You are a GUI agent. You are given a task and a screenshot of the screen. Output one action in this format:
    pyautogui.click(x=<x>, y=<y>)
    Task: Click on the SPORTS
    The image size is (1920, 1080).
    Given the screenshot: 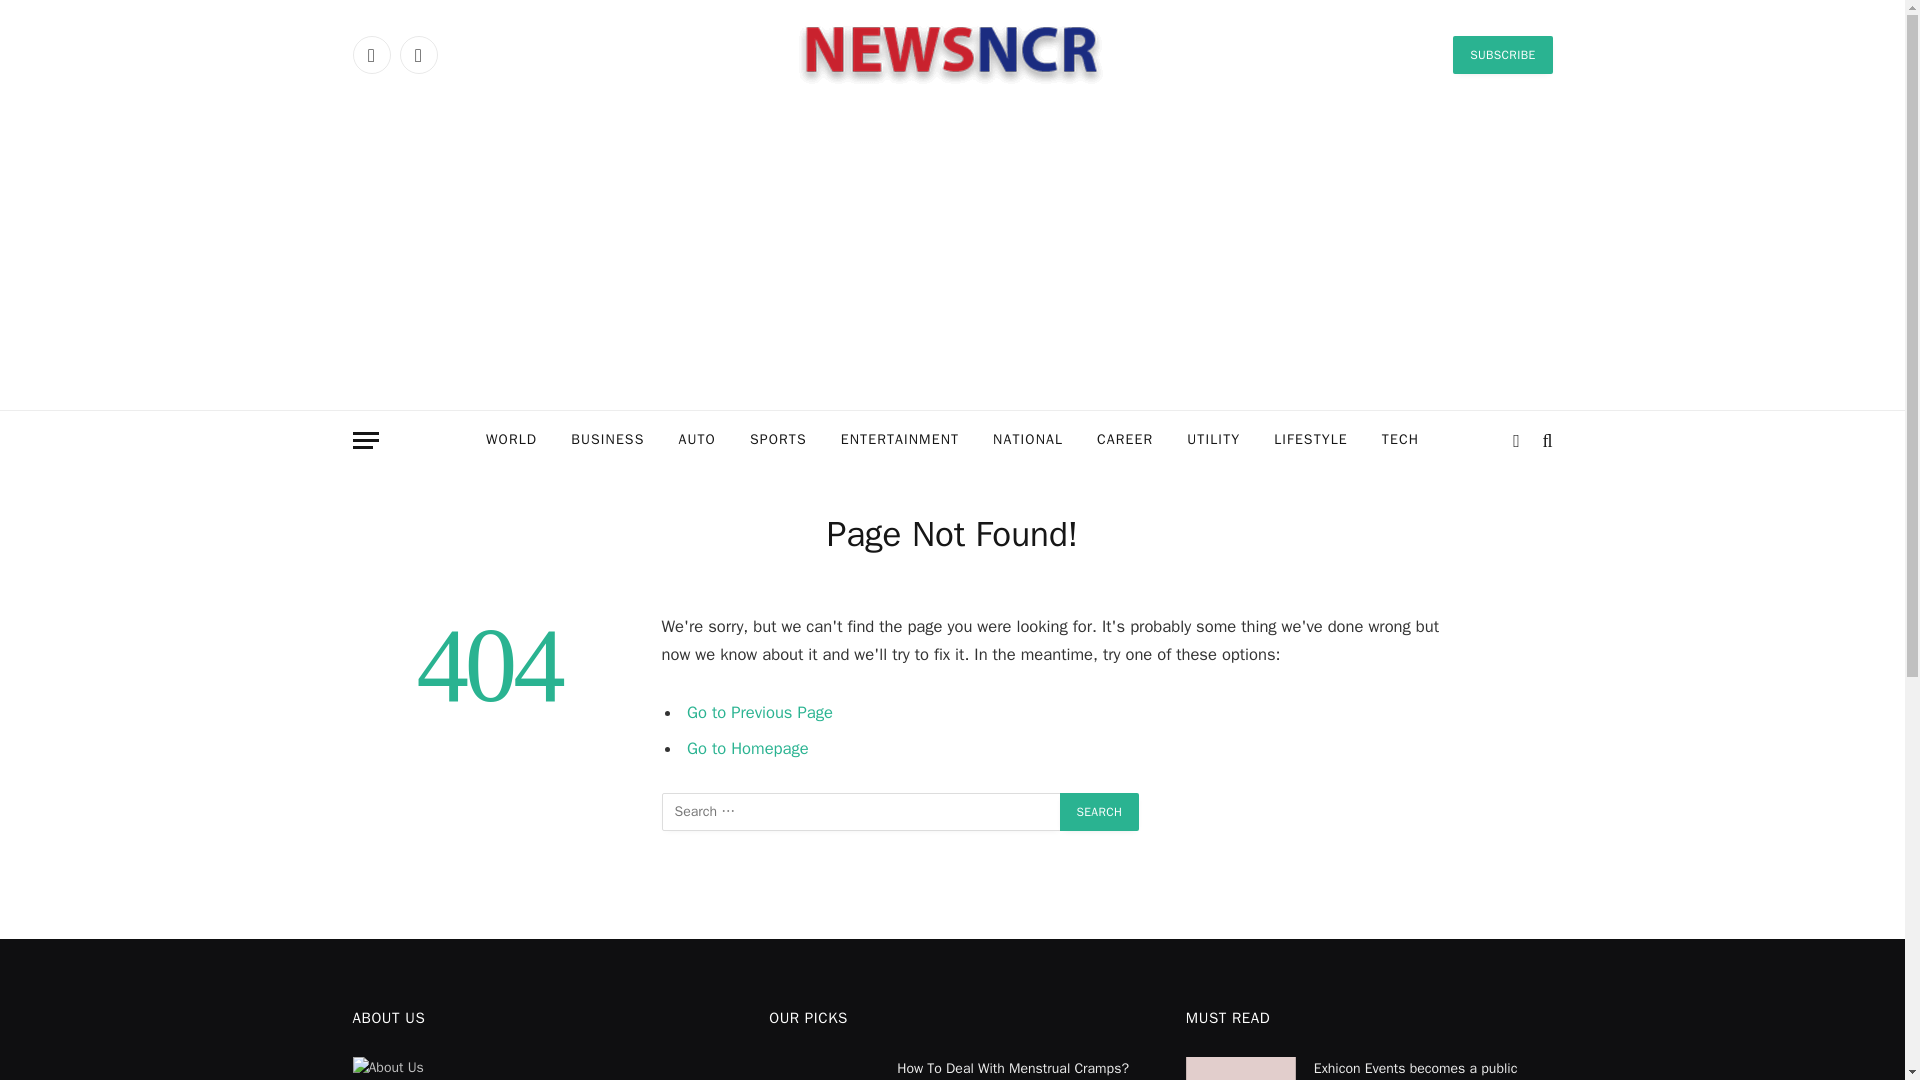 What is the action you would take?
    pyautogui.click(x=778, y=440)
    